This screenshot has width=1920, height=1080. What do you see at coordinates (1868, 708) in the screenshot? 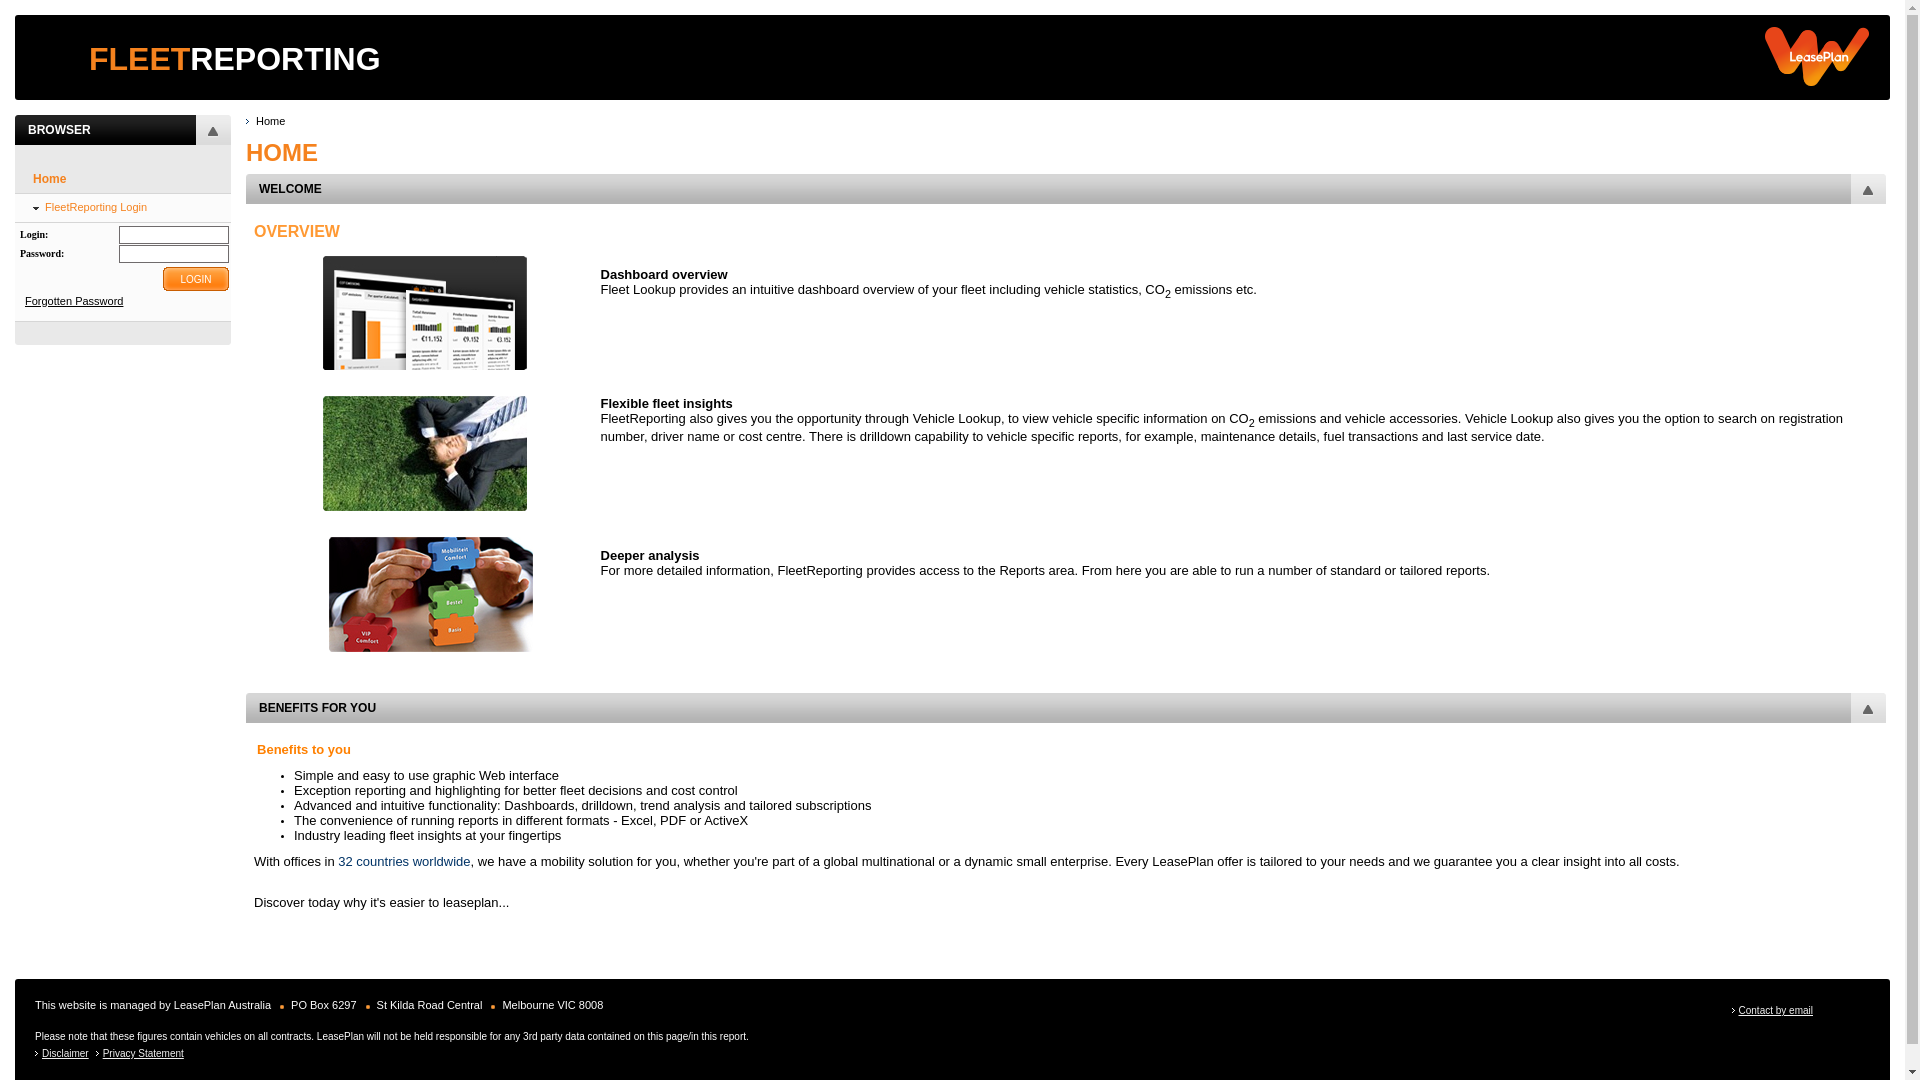
I see `Minimize` at bounding box center [1868, 708].